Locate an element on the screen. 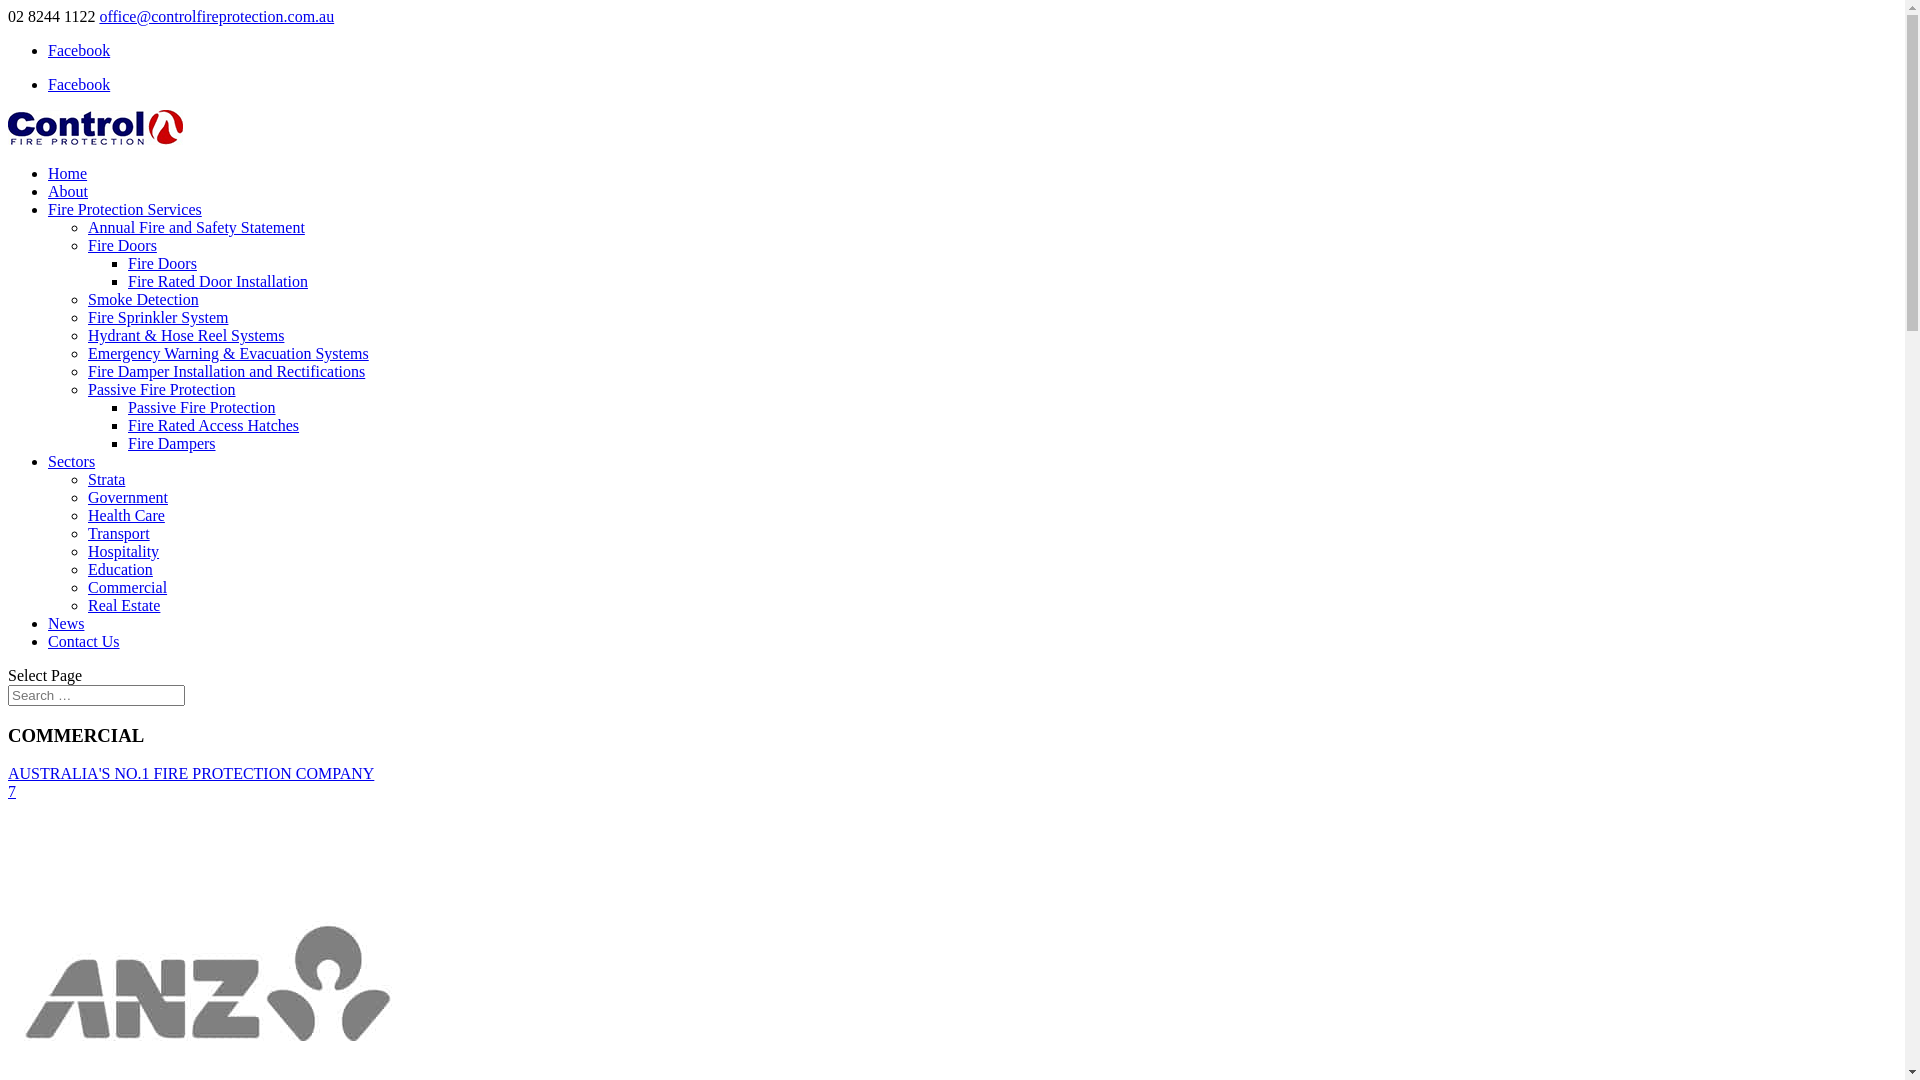 This screenshot has width=1920, height=1080. Facebook is located at coordinates (79, 50).